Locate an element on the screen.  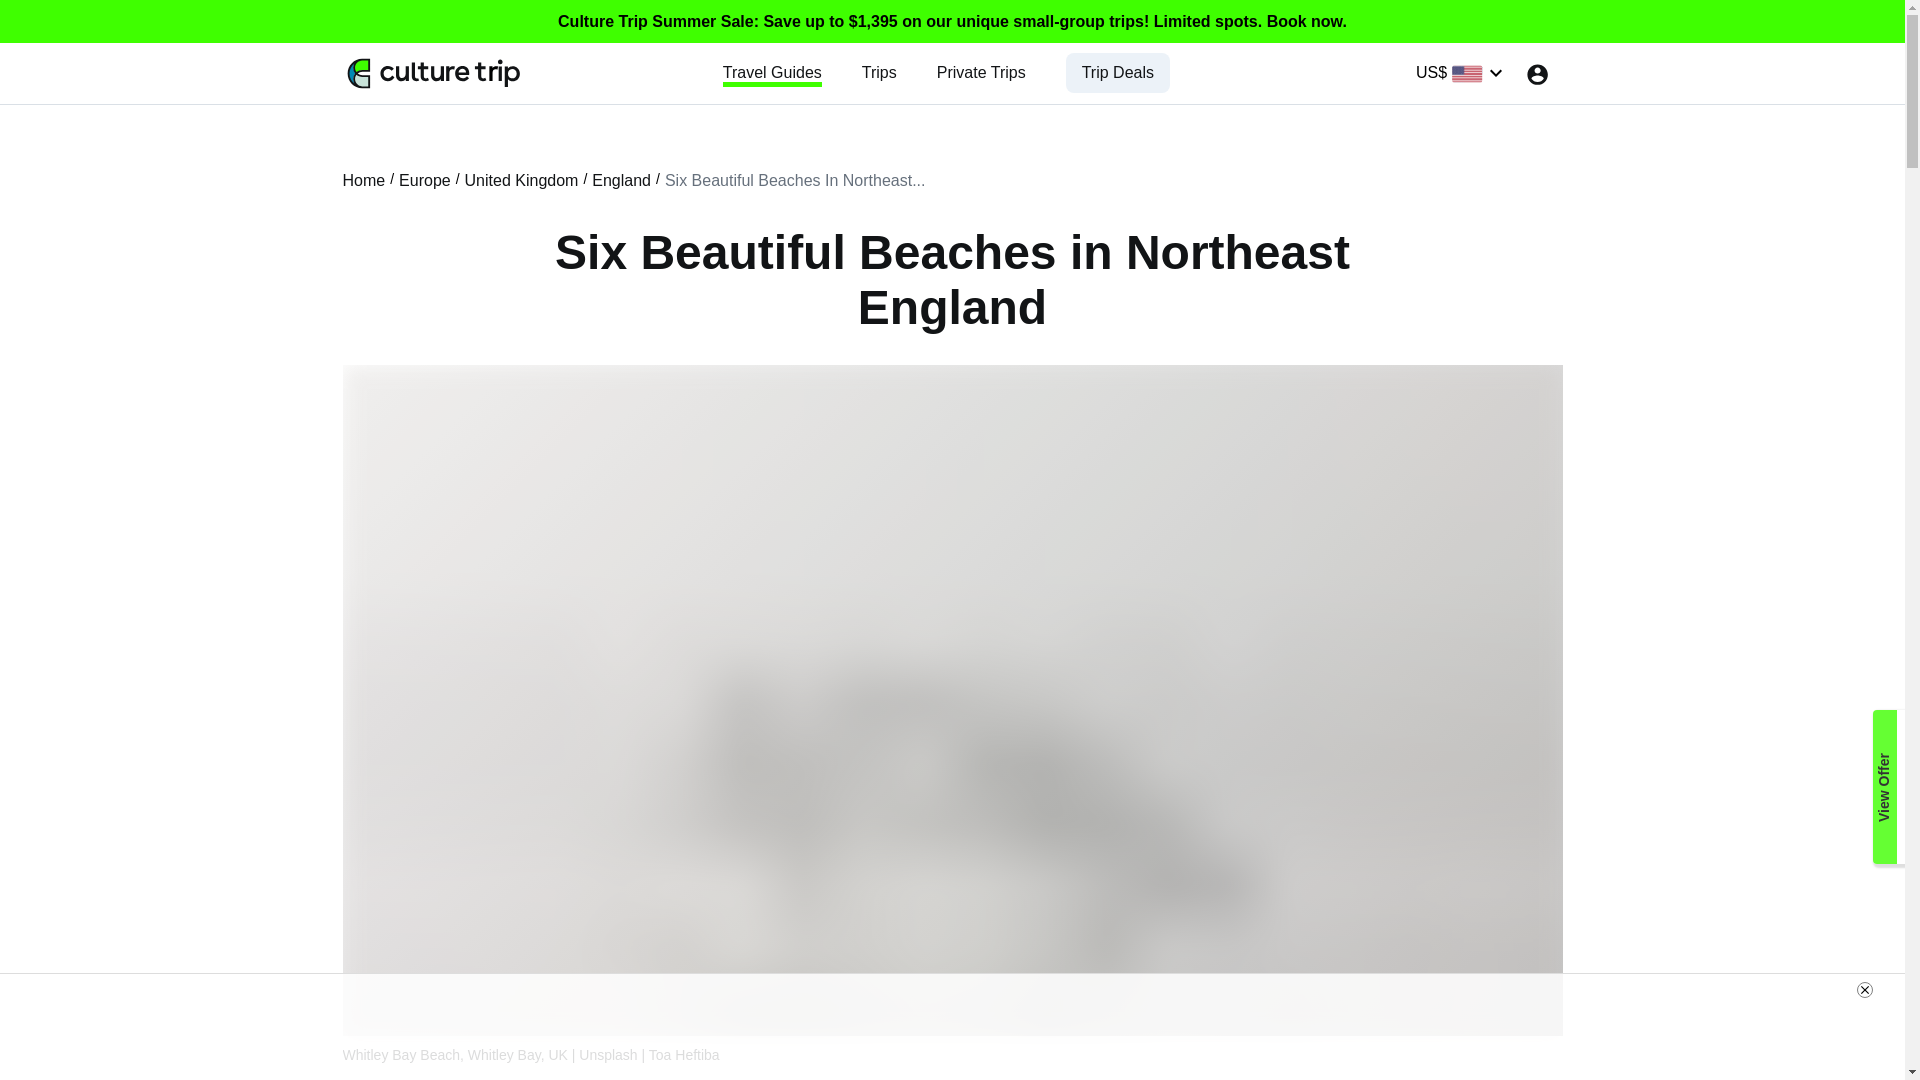
Private Trips is located at coordinates (980, 72).